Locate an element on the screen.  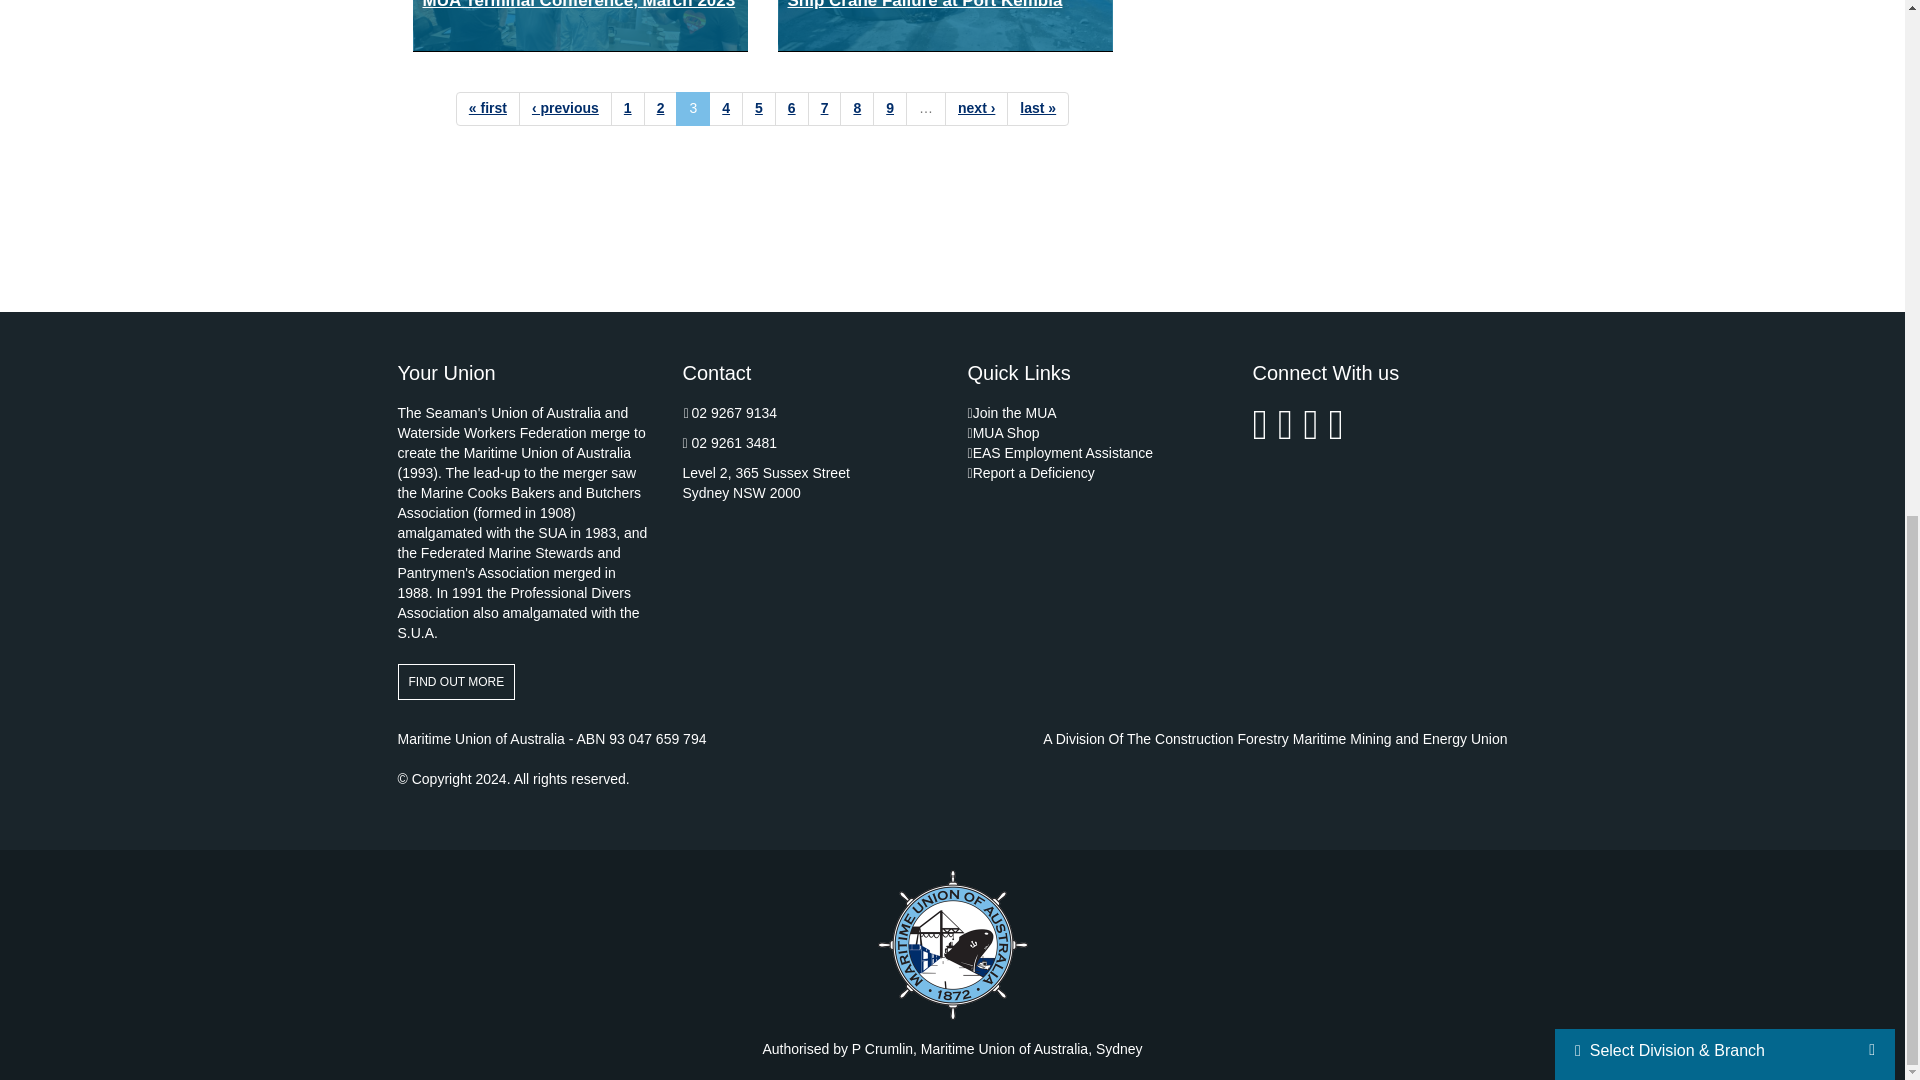
Go to page 4 is located at coordinates (726, 108).